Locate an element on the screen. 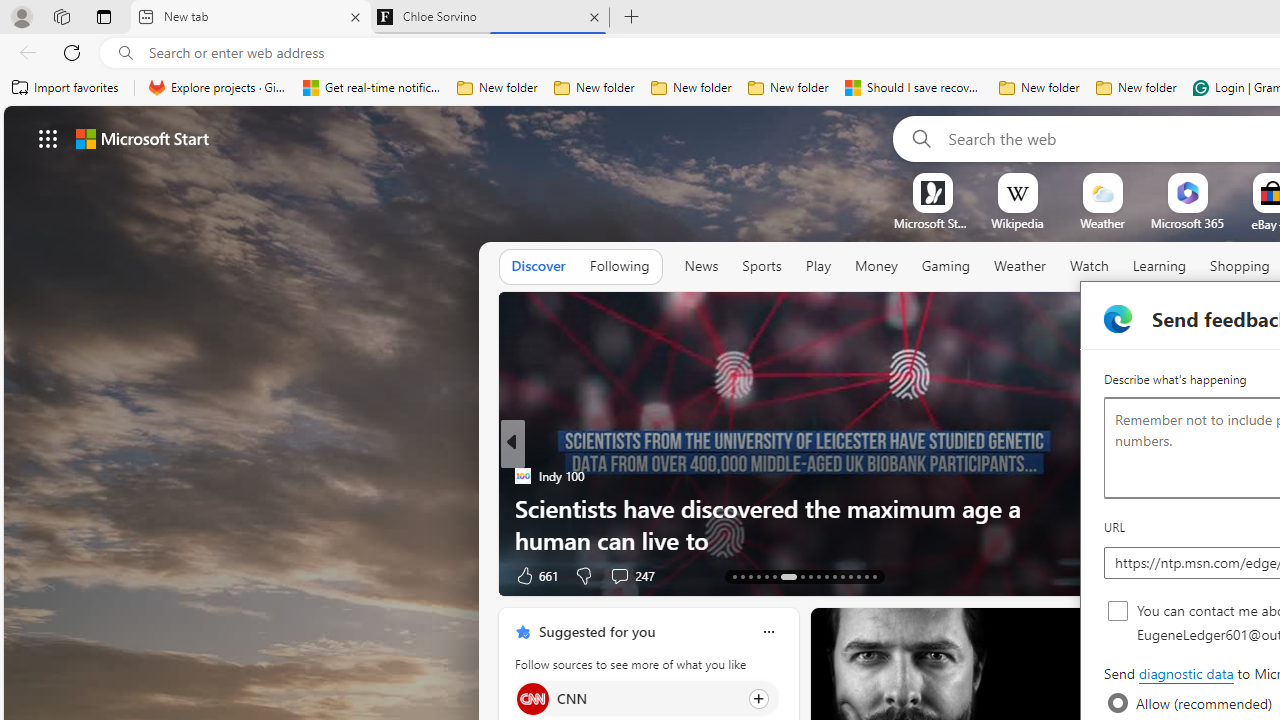  Shopping is located at coordinates (1240, 266).